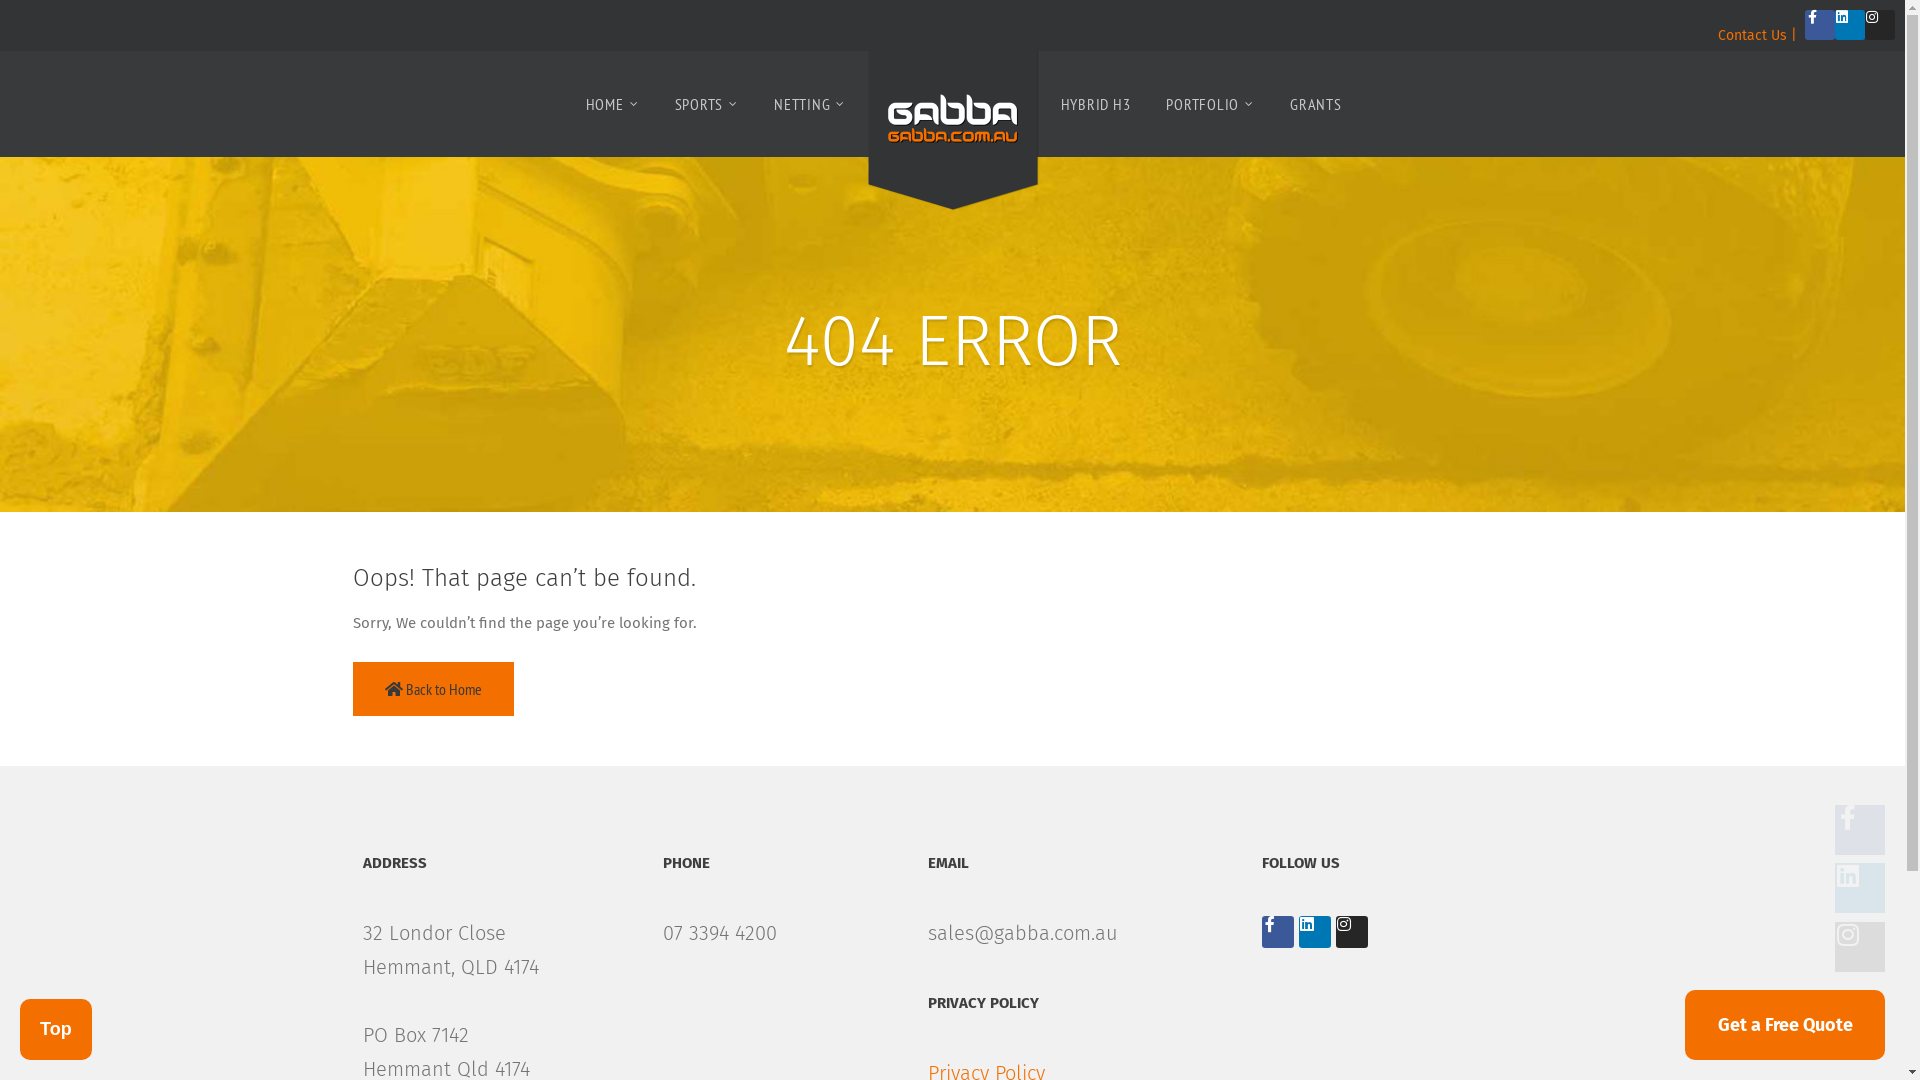 The width and height of the screenshot is (1920, 1080). What do you see at coordinates (1316, 104) in the screenshot?
I see `GRANTS` at bounding box center [1316, 104].